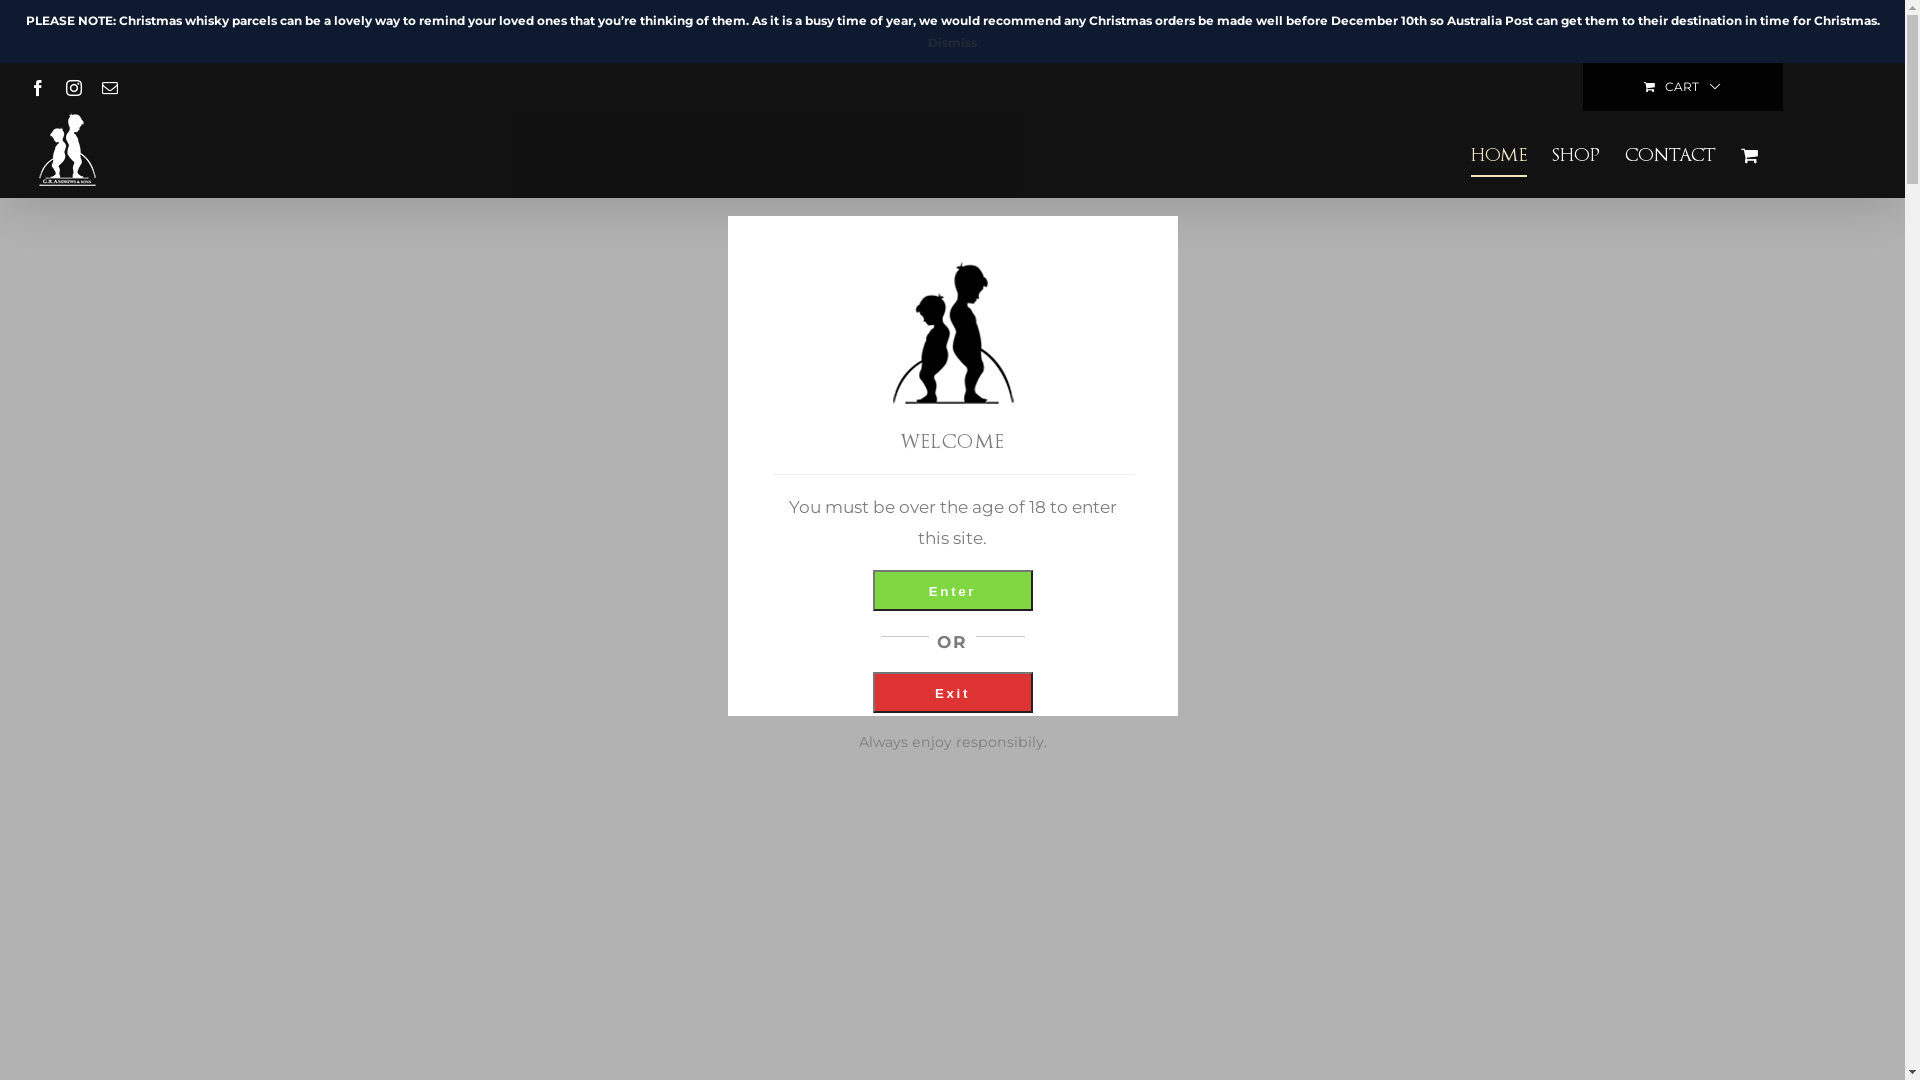 The image size is (1920, 1080). Describe the element at coordinates (952, 590) in the screenshot. I see `Enter` at that location.